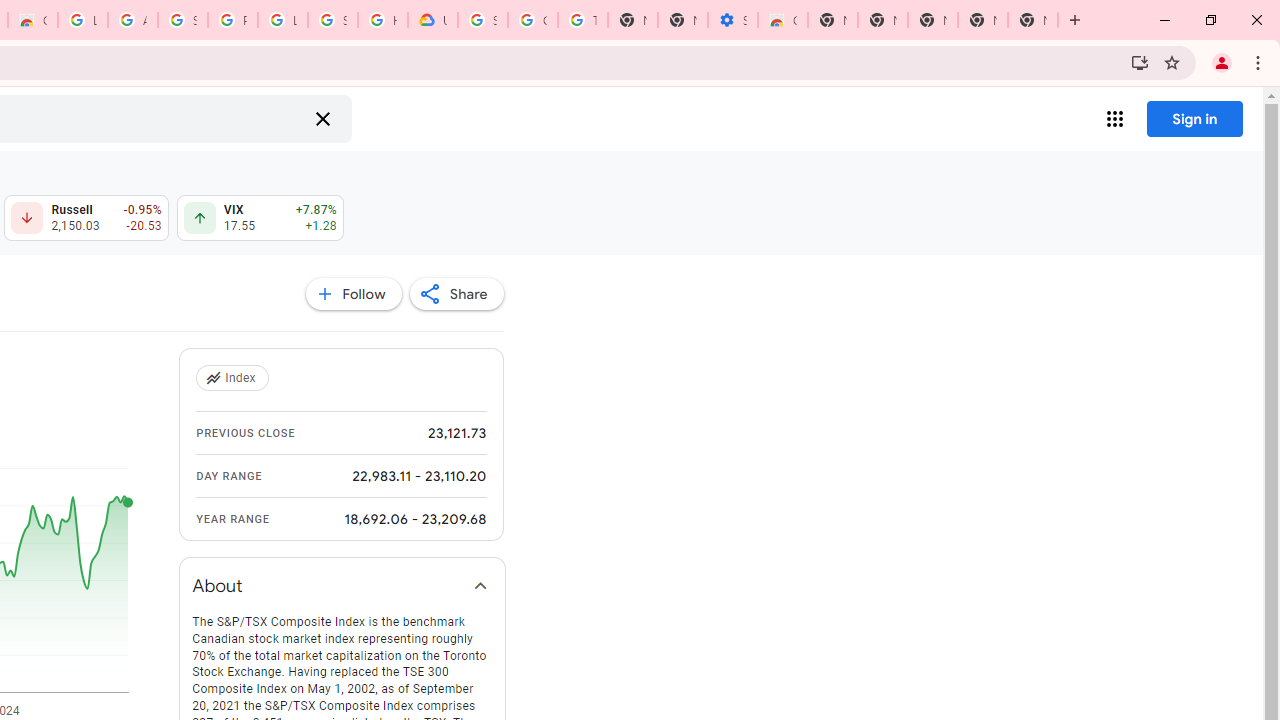  I want to click on Sign in - Google Accounts, so click(182, 20).